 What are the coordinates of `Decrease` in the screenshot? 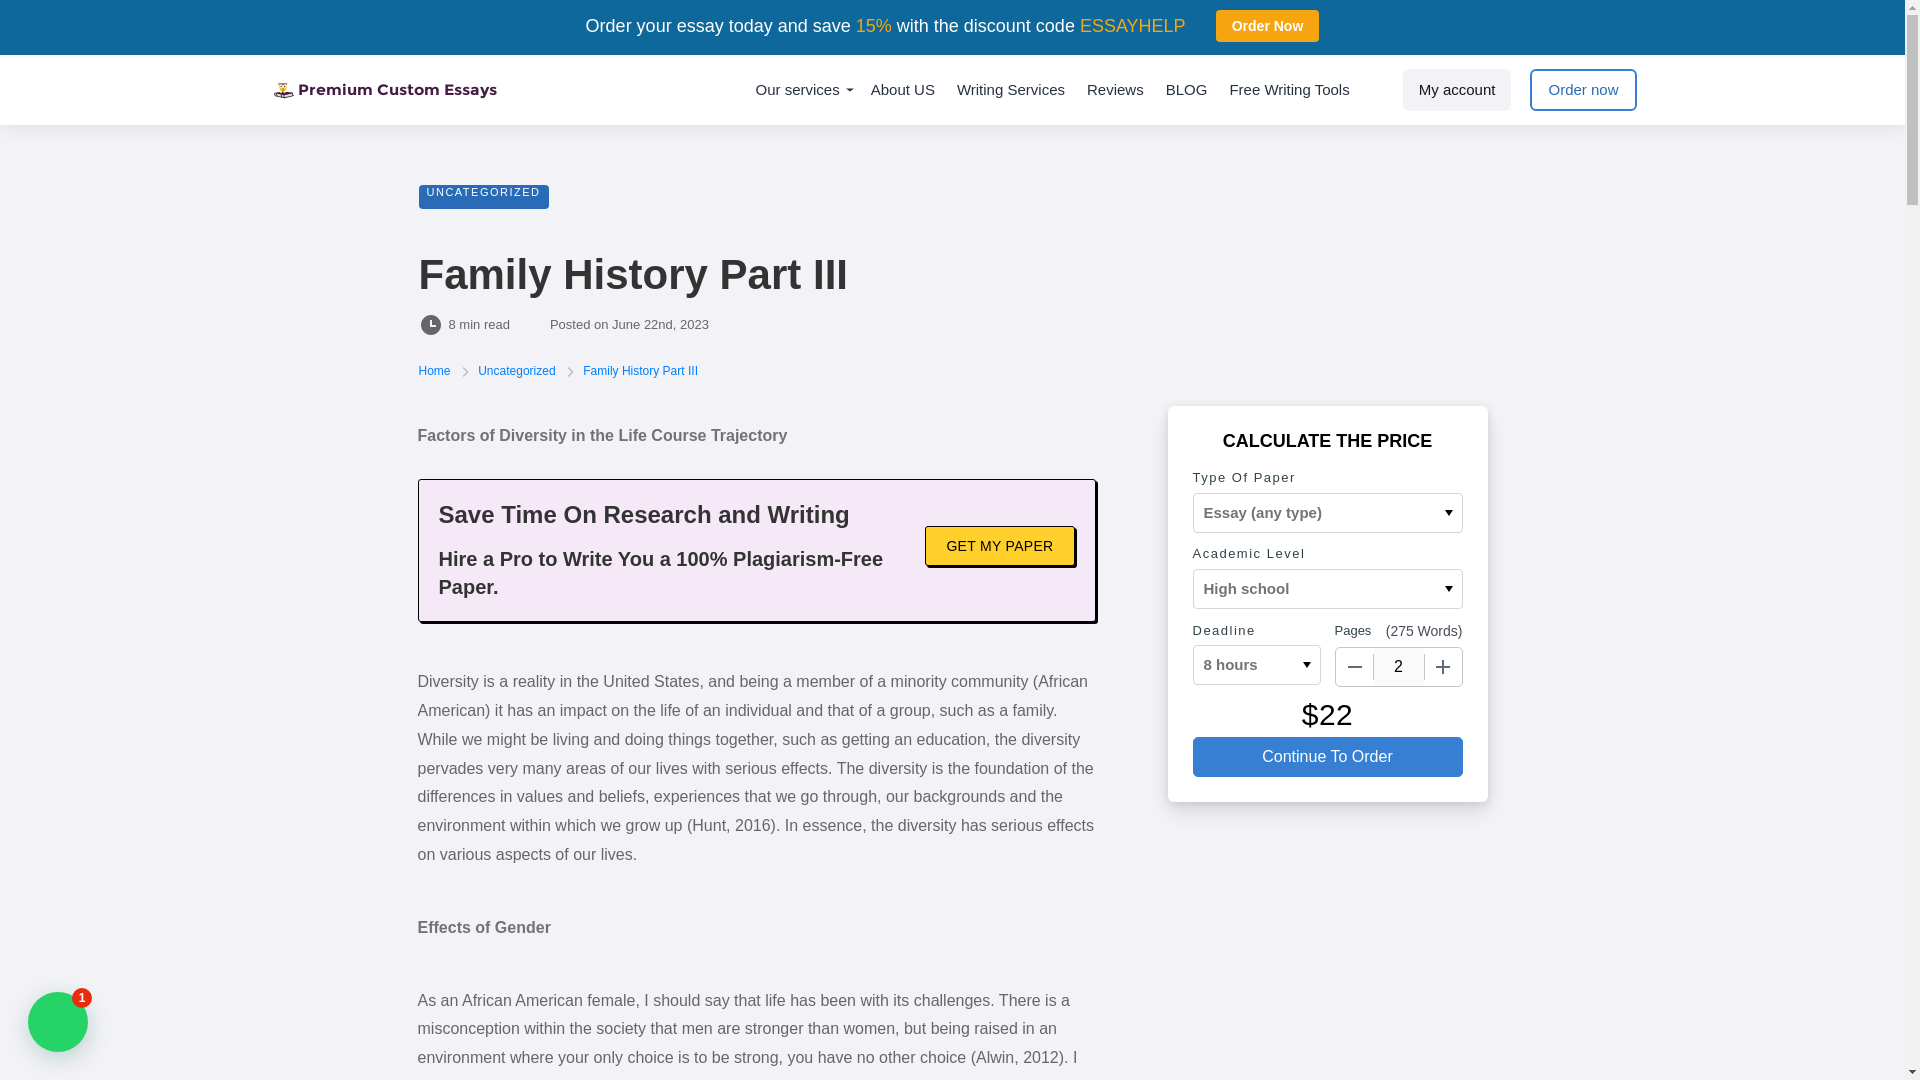 It's located at (1355, 666).